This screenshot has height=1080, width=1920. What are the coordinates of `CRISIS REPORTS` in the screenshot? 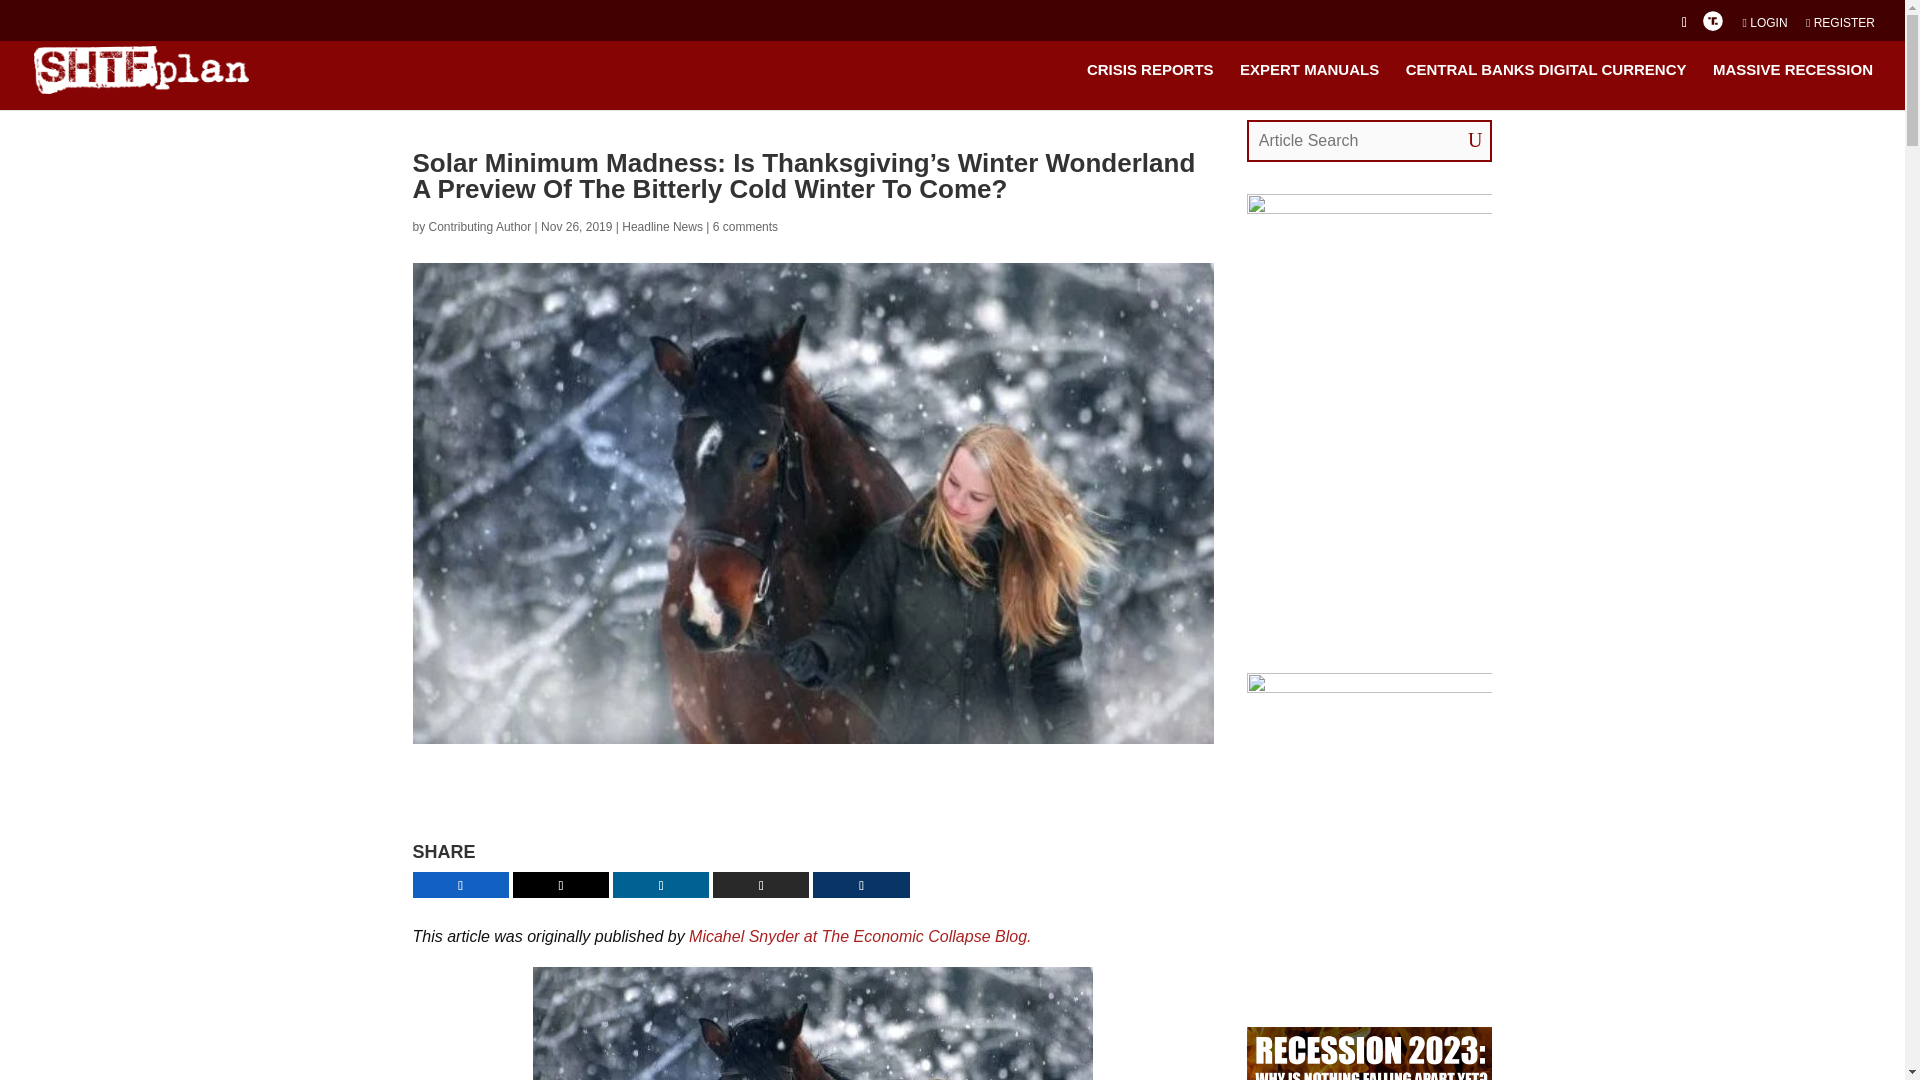 It's located at (1150, 86).